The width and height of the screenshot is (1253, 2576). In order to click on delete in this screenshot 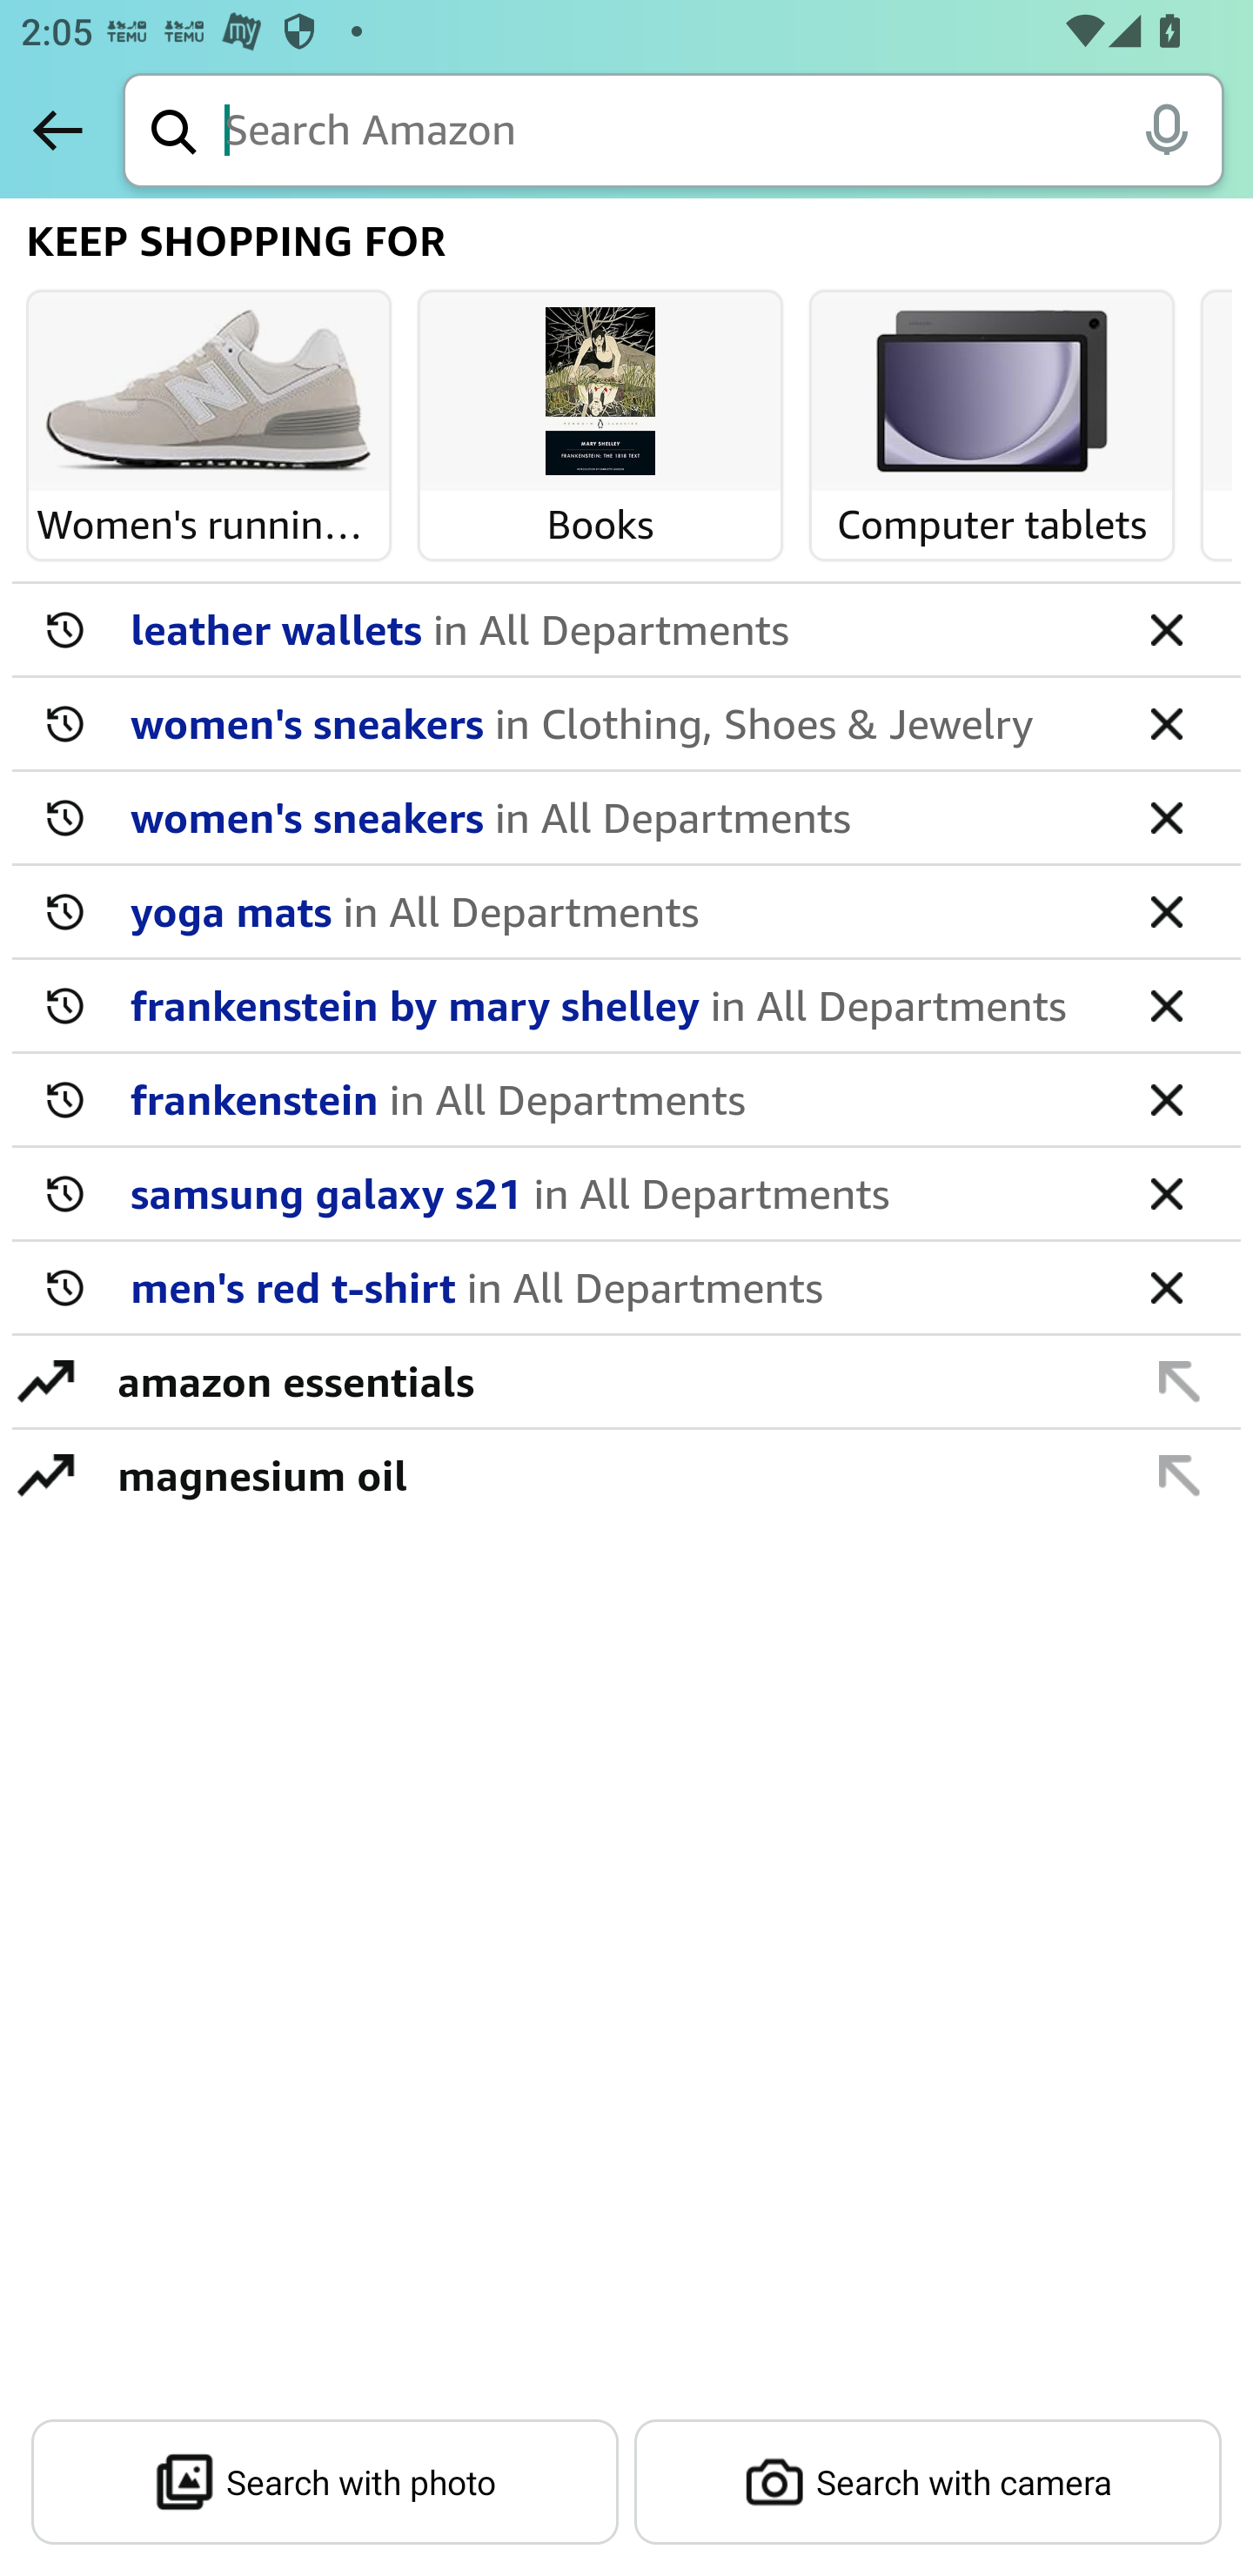, I will do `click(1166, 722)`.